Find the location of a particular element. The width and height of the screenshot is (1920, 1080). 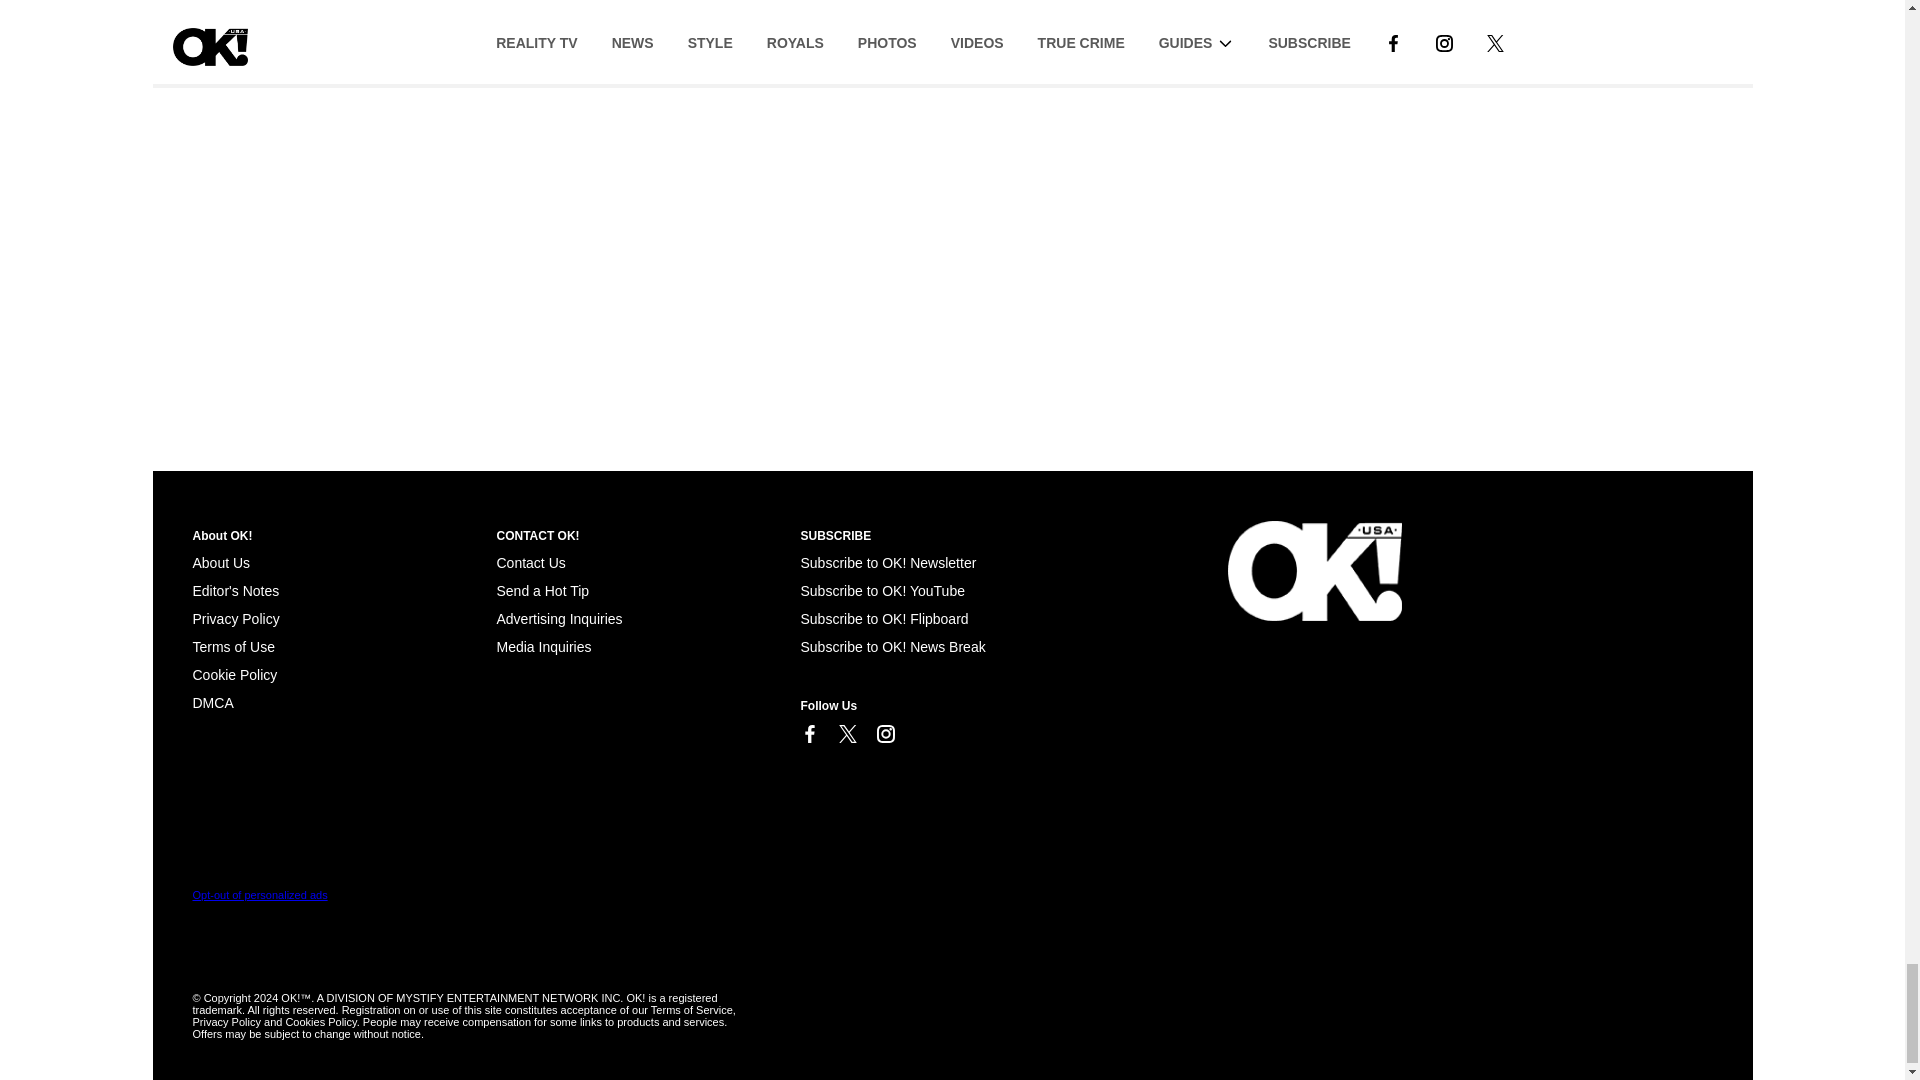

Link to Facebook is located at coordinates (808, 734).